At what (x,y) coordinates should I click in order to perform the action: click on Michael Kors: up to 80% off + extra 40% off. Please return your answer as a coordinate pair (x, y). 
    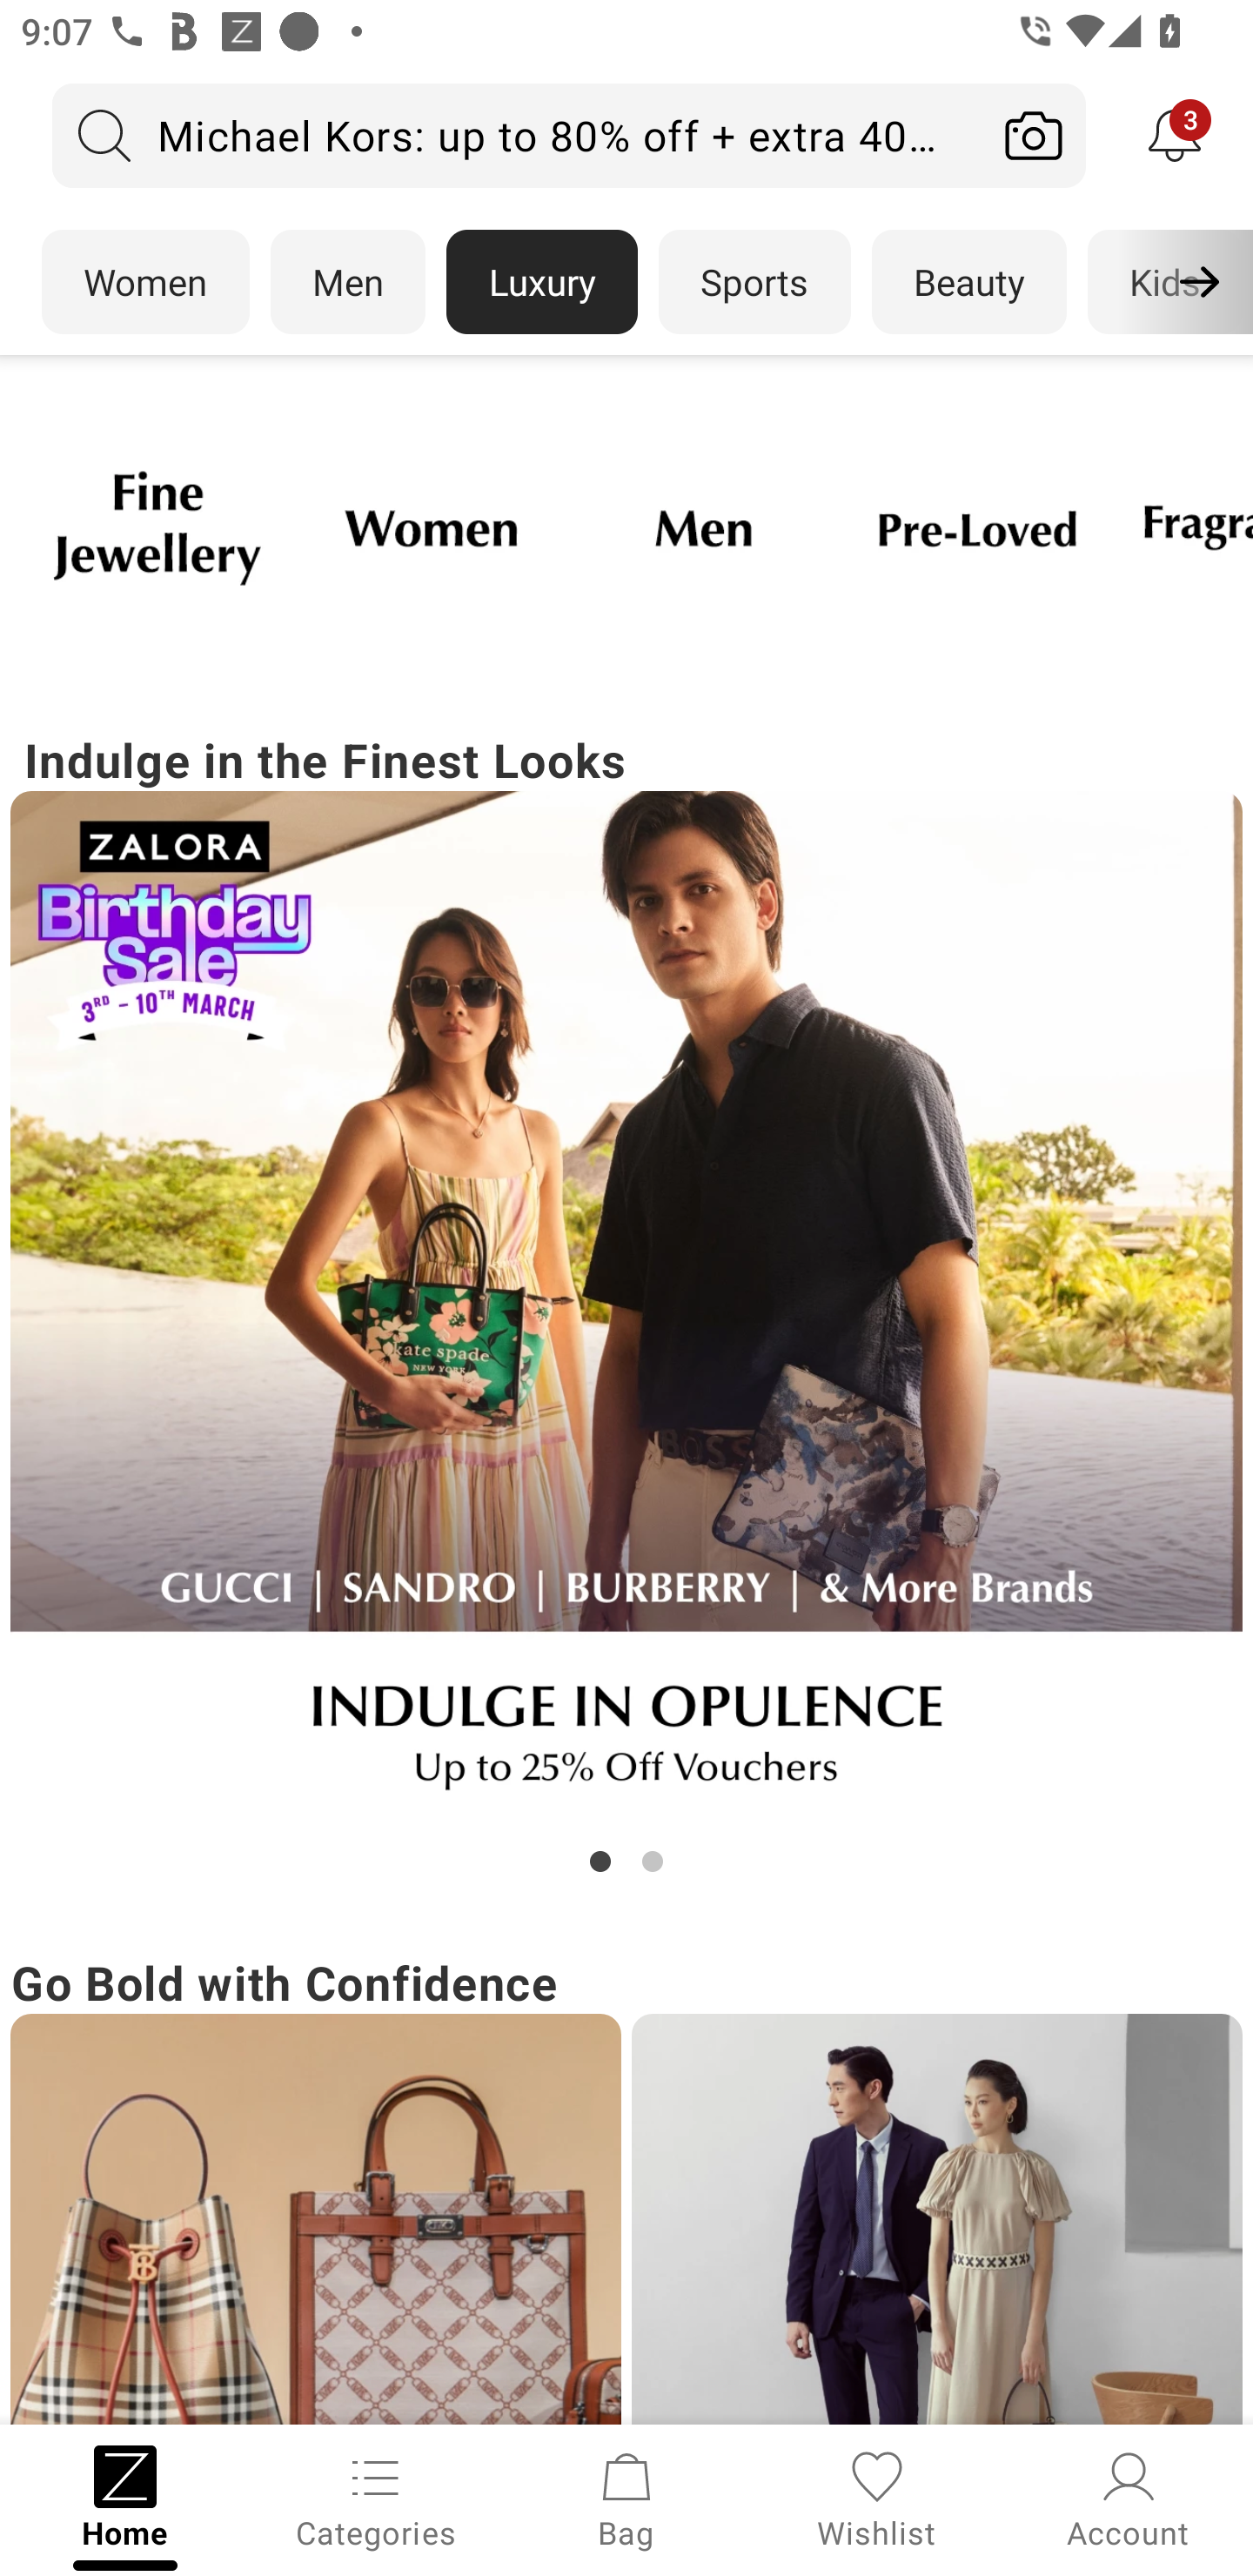
    Looking at the image, I should click on (517, 135).